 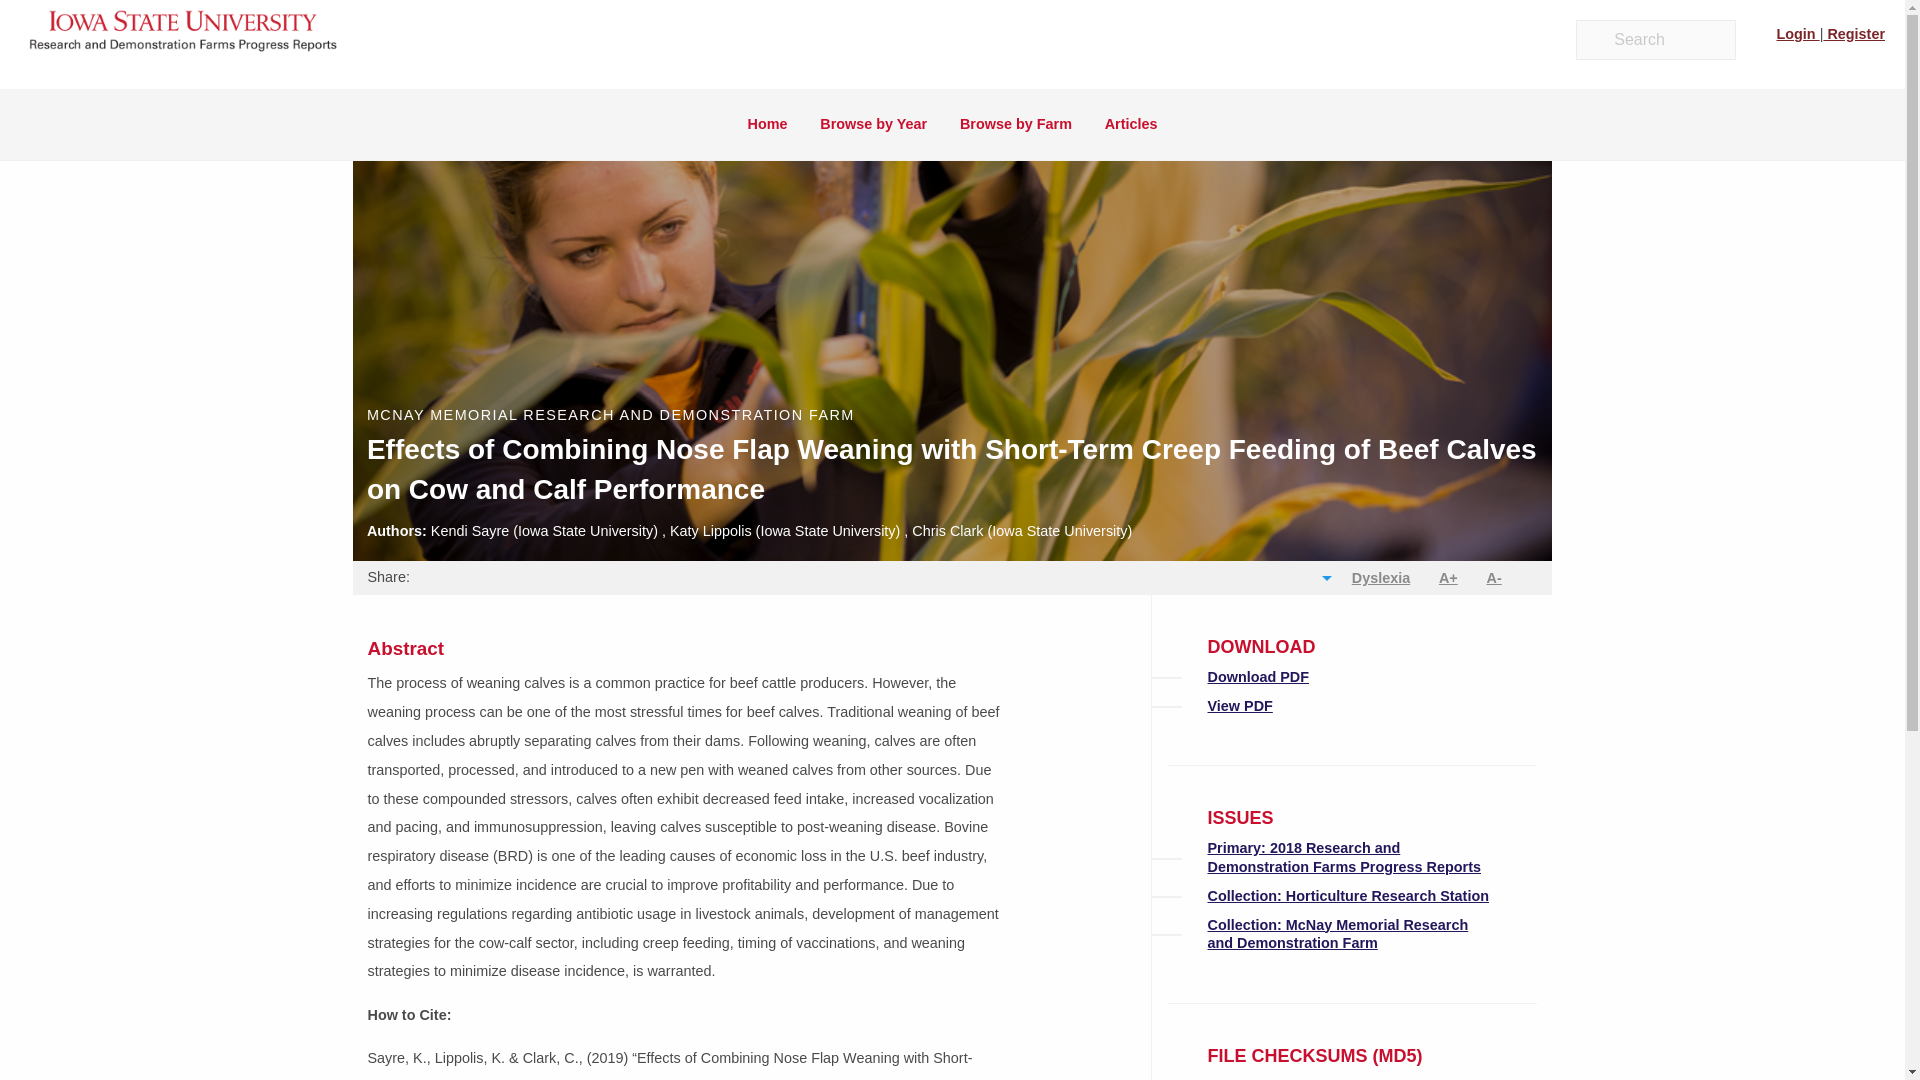 I want to click on View PDF, so click(x=1240, y=705).